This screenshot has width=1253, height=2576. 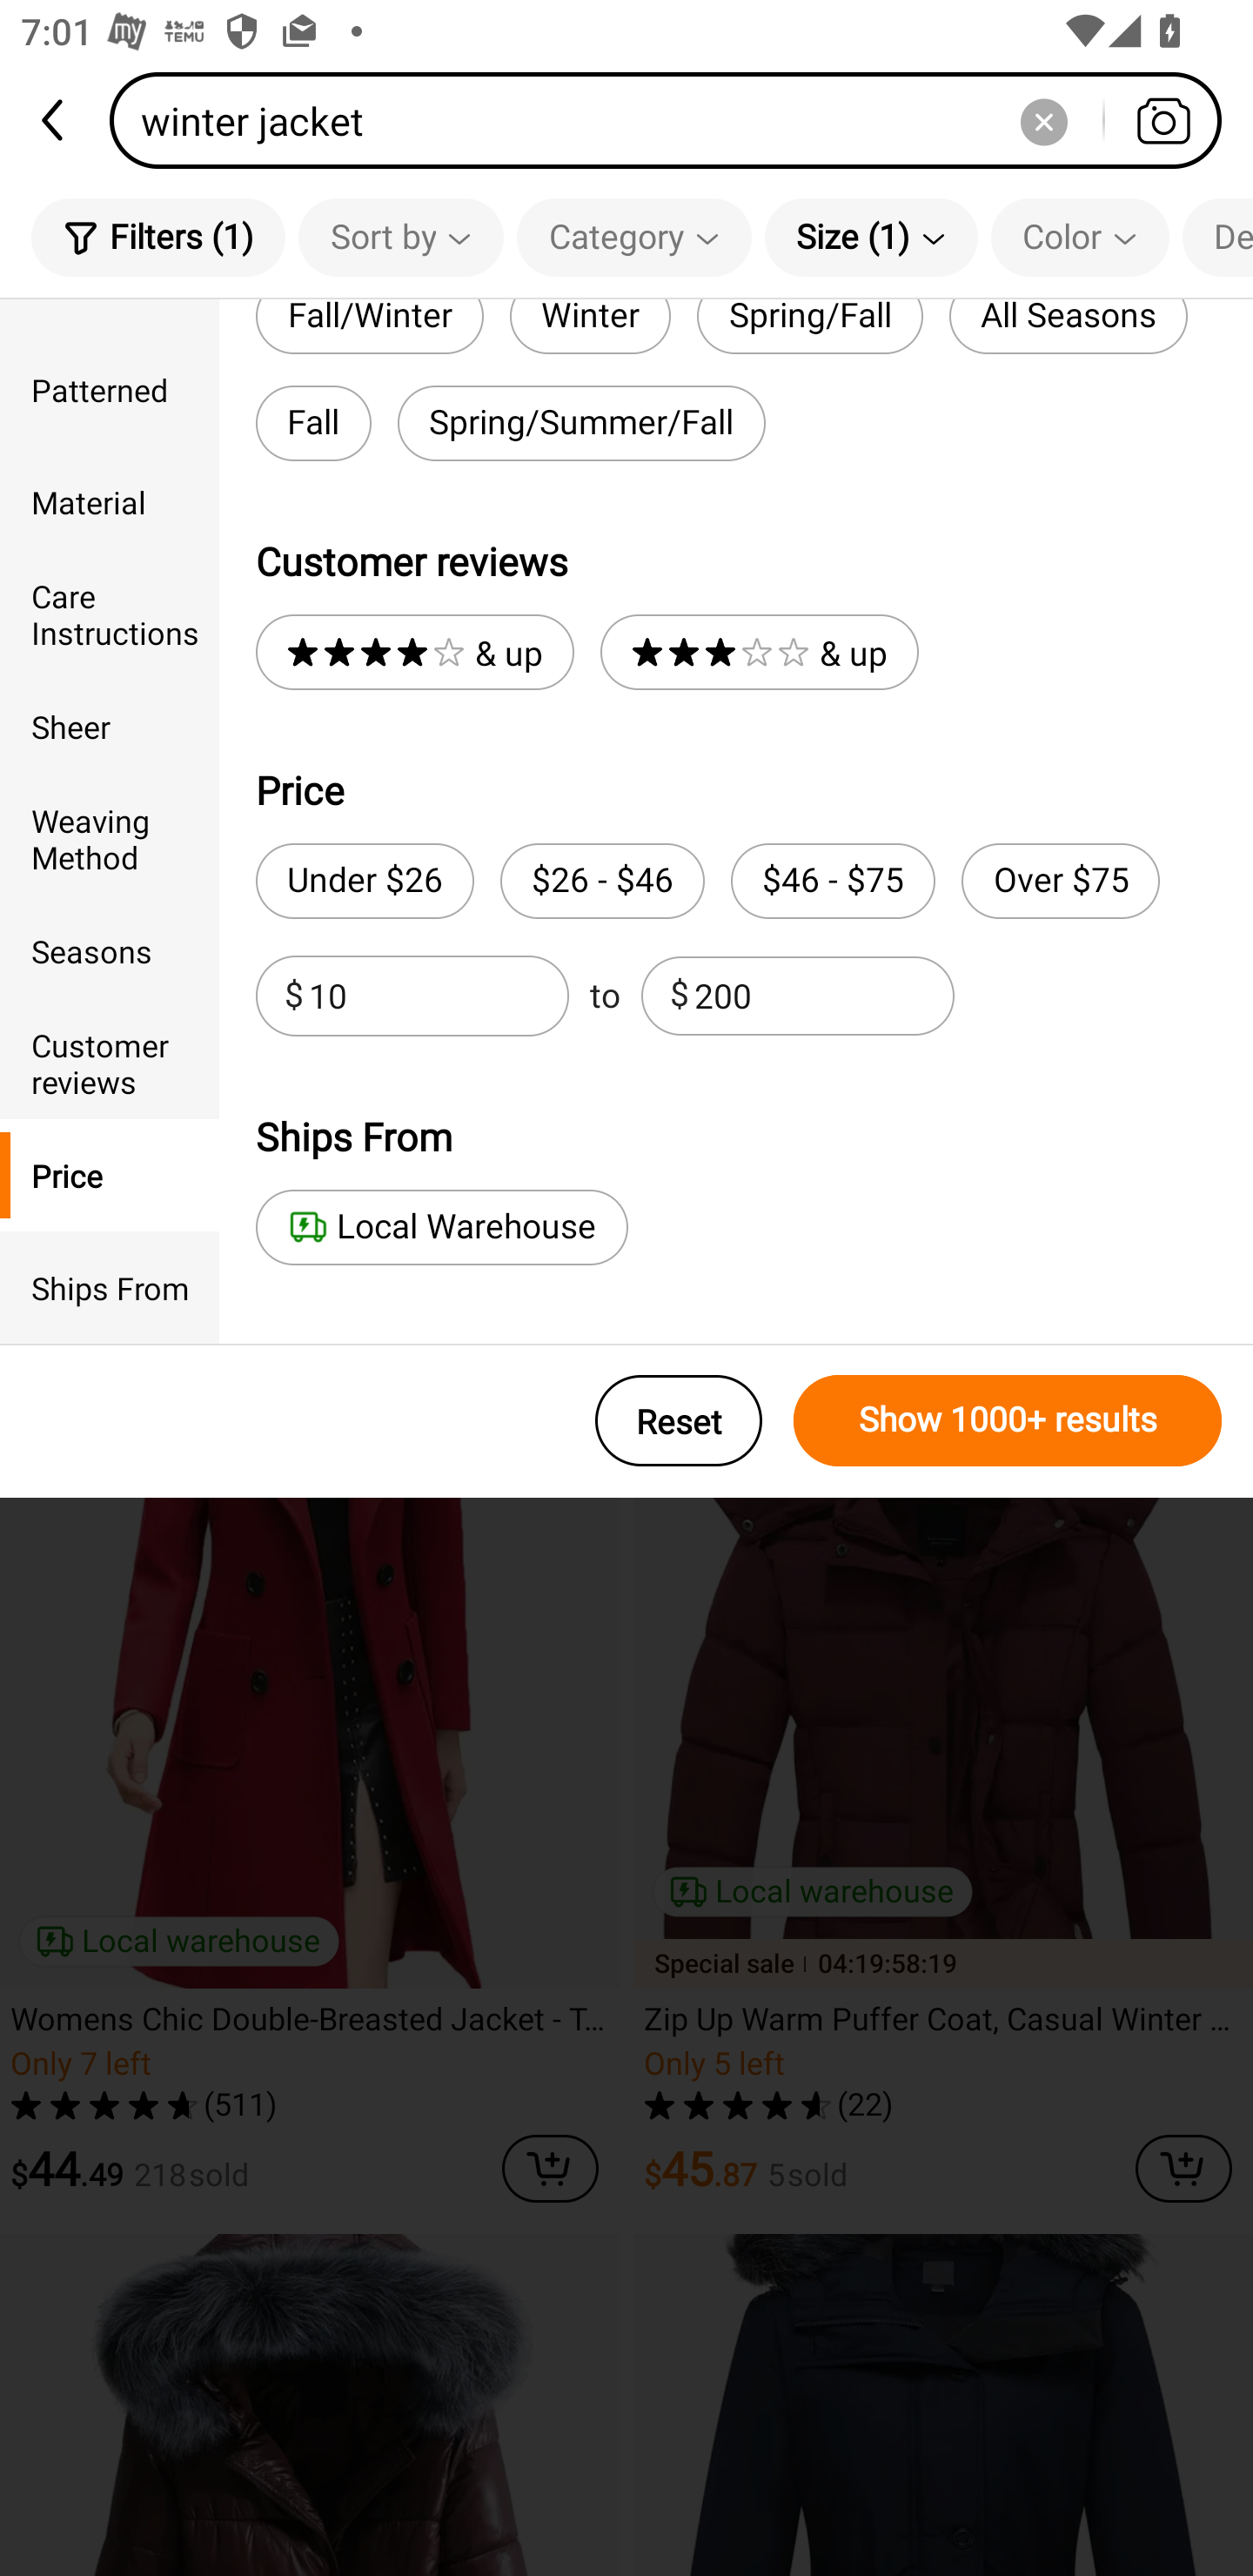 What do you see at coordinates (605, 996) in the screenshot?
I see `$ 10 to $ 200` at bounding box center [605, 996].